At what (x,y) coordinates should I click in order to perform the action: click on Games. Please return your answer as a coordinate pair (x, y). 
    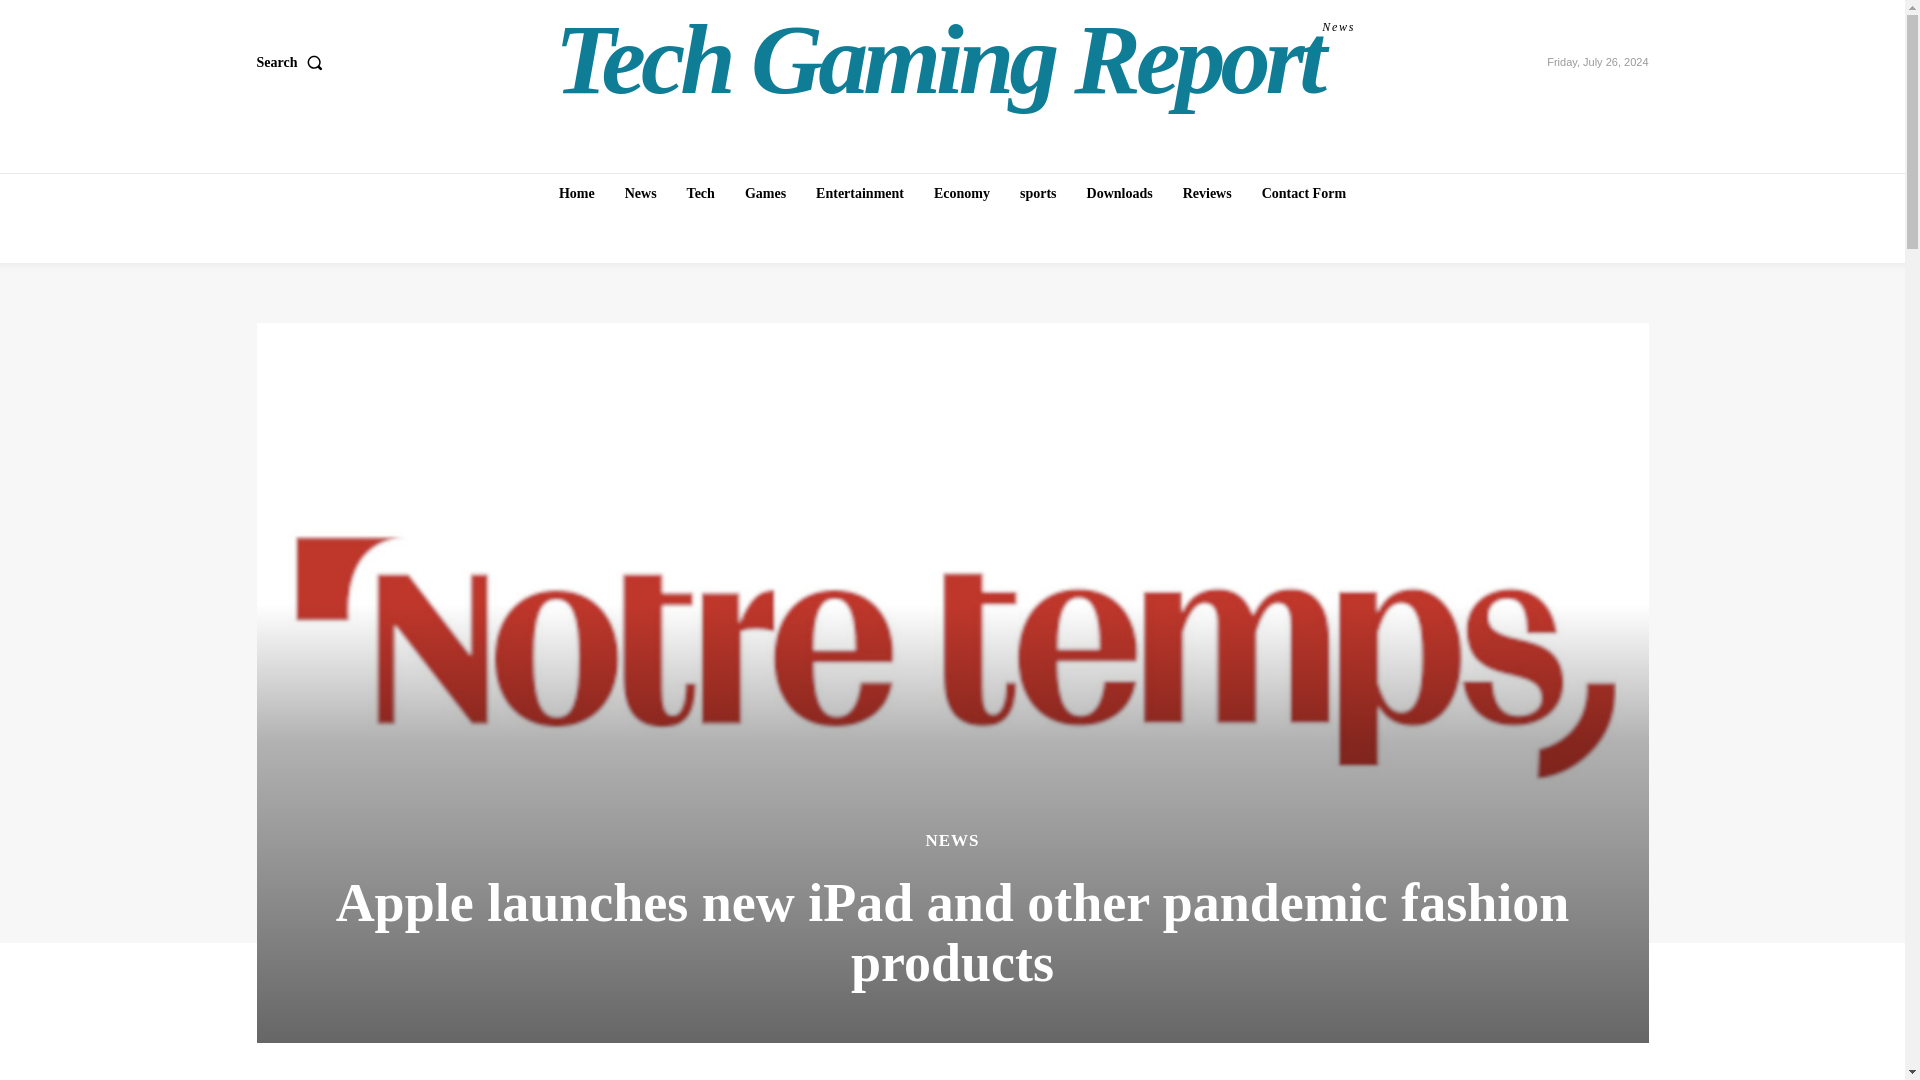
    Looking at the image, I should click on (766, 193).